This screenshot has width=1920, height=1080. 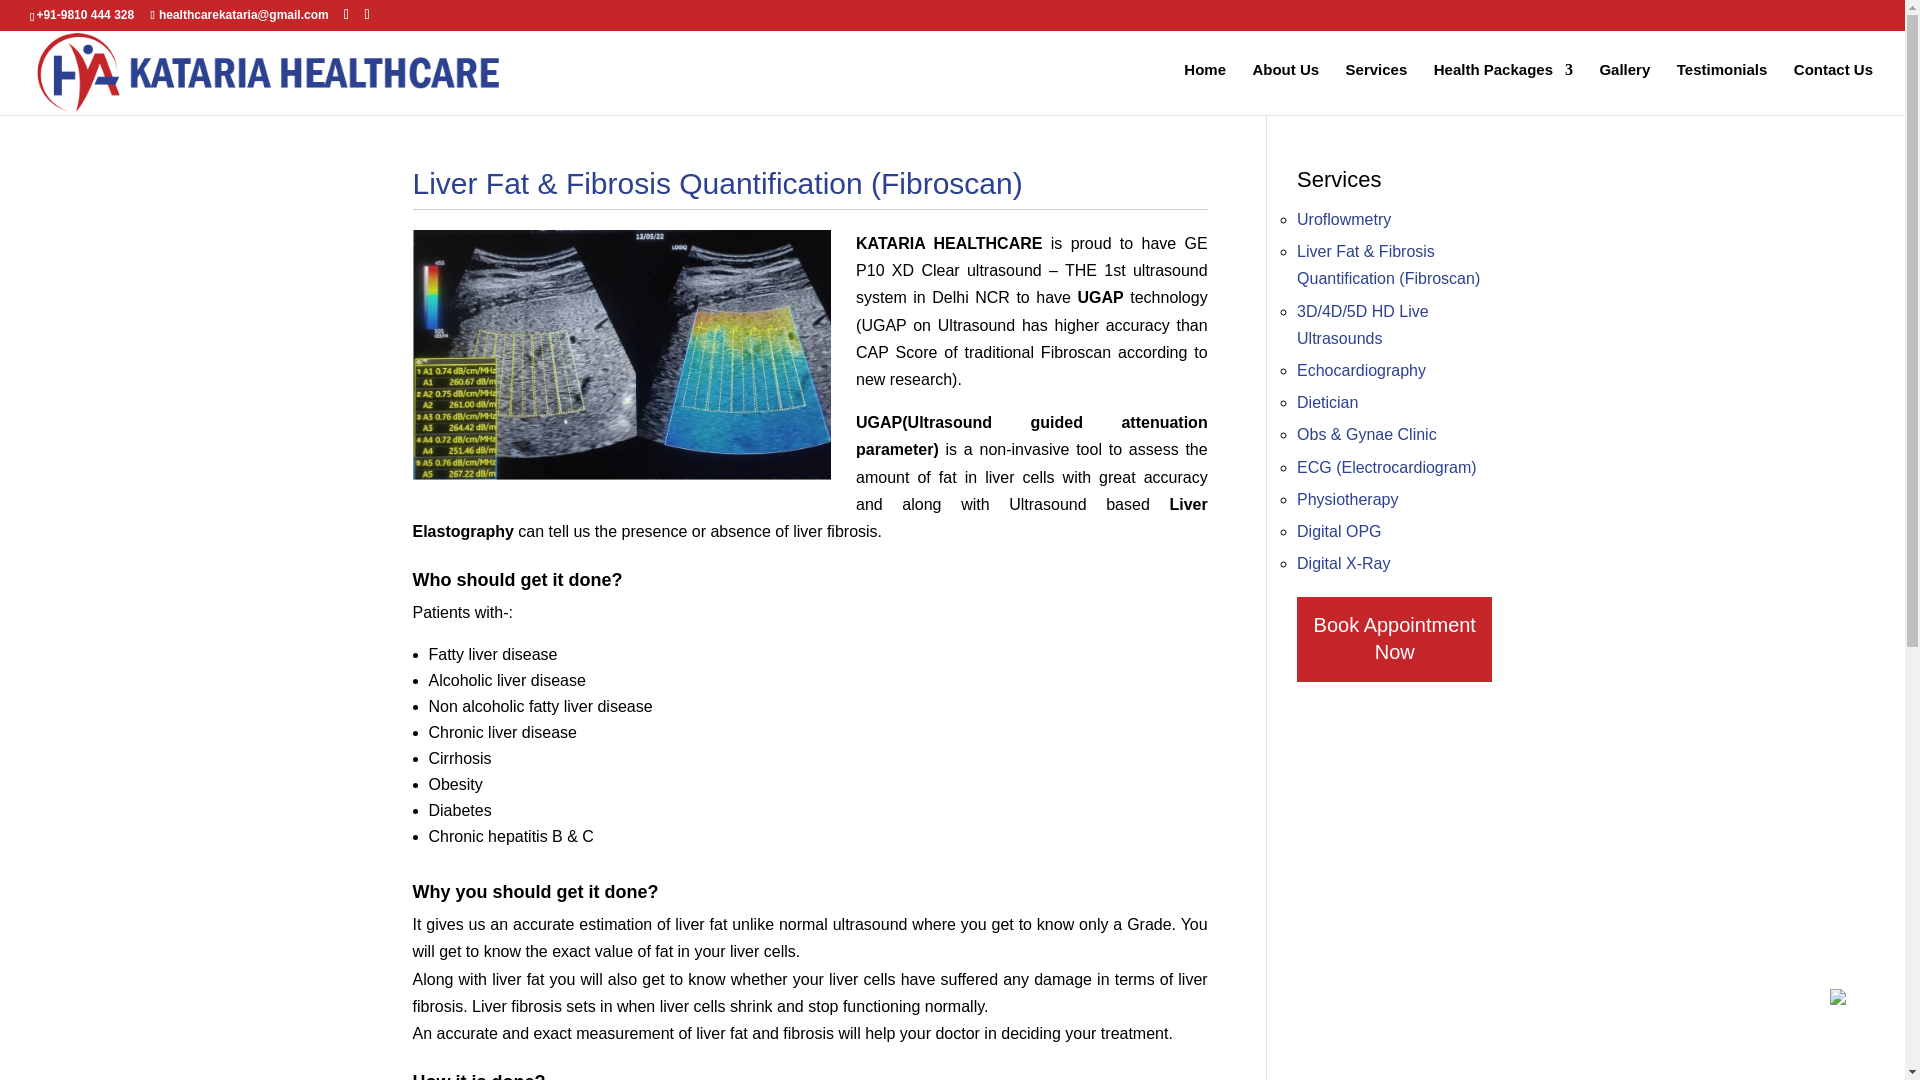 I want to click on About Us, so click(x=1285, y=86).